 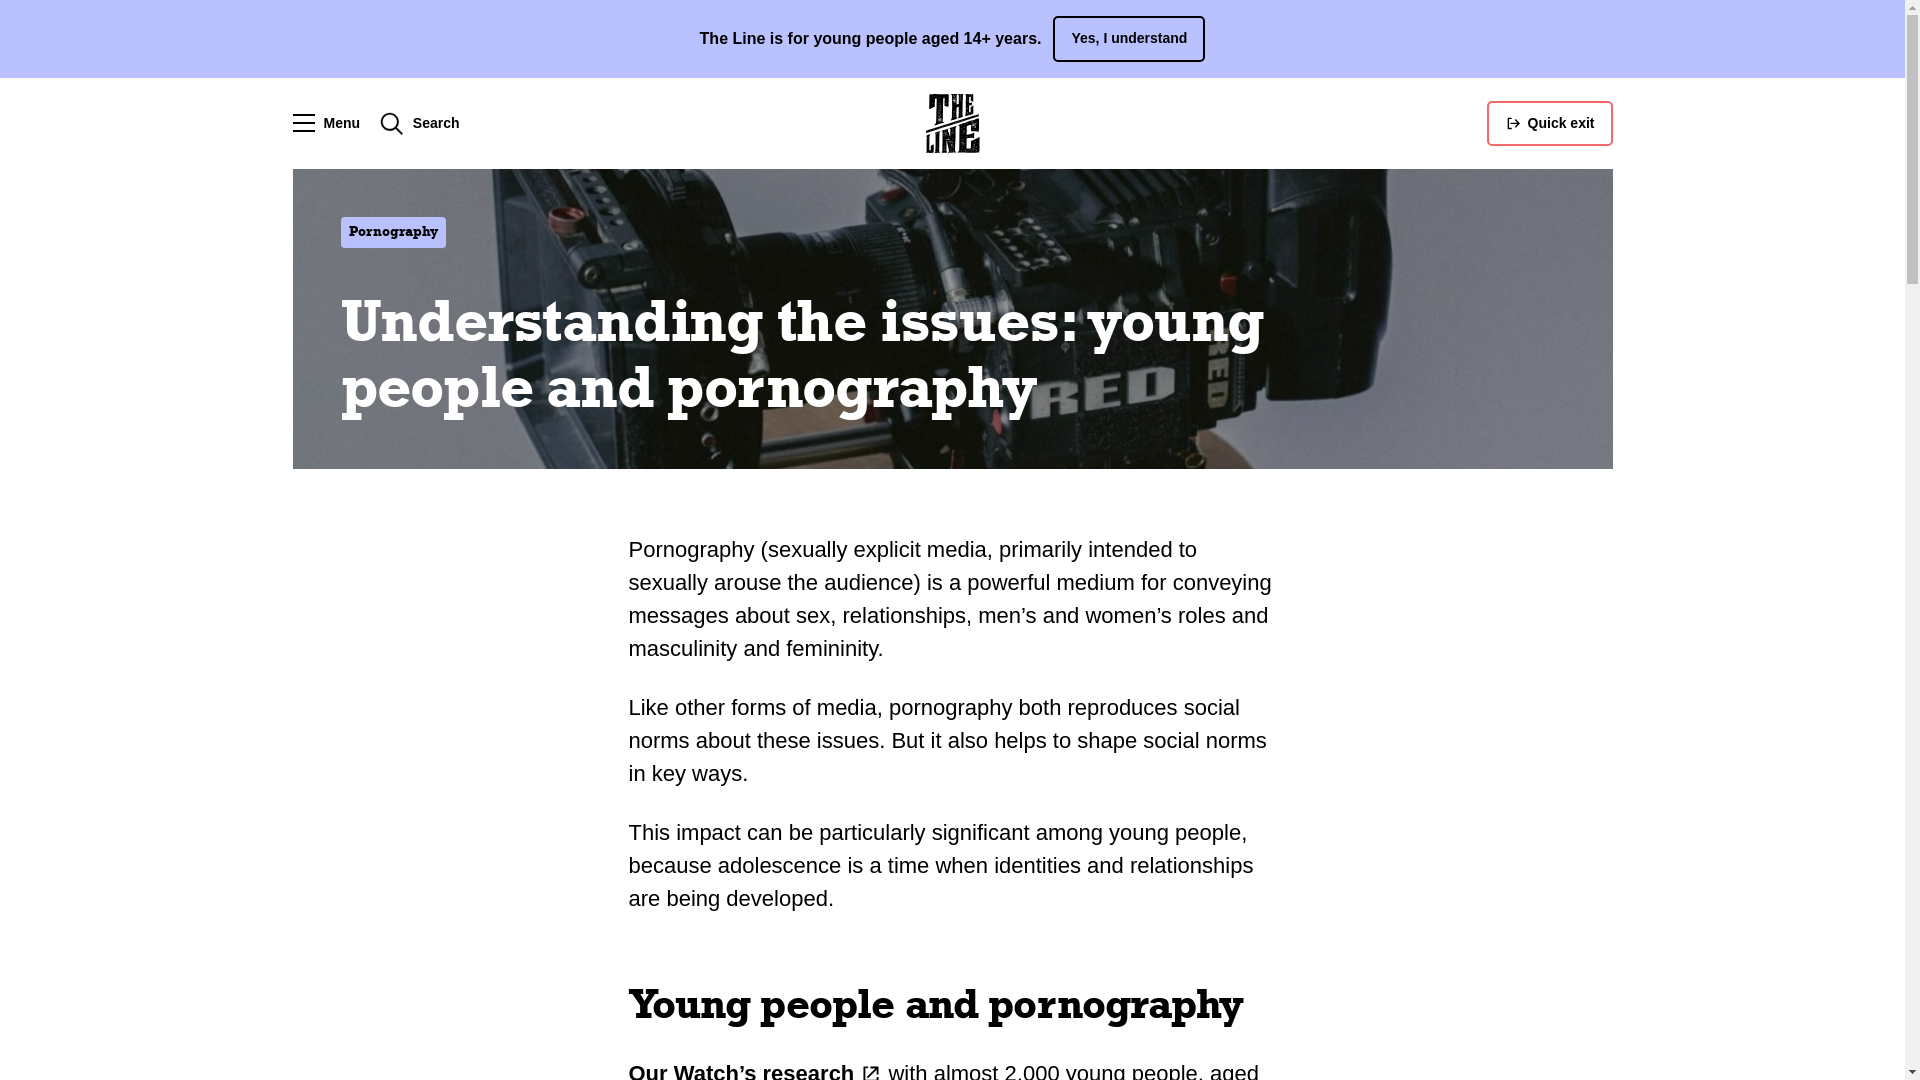 I want to click on Search, so click(x=420, y=124).